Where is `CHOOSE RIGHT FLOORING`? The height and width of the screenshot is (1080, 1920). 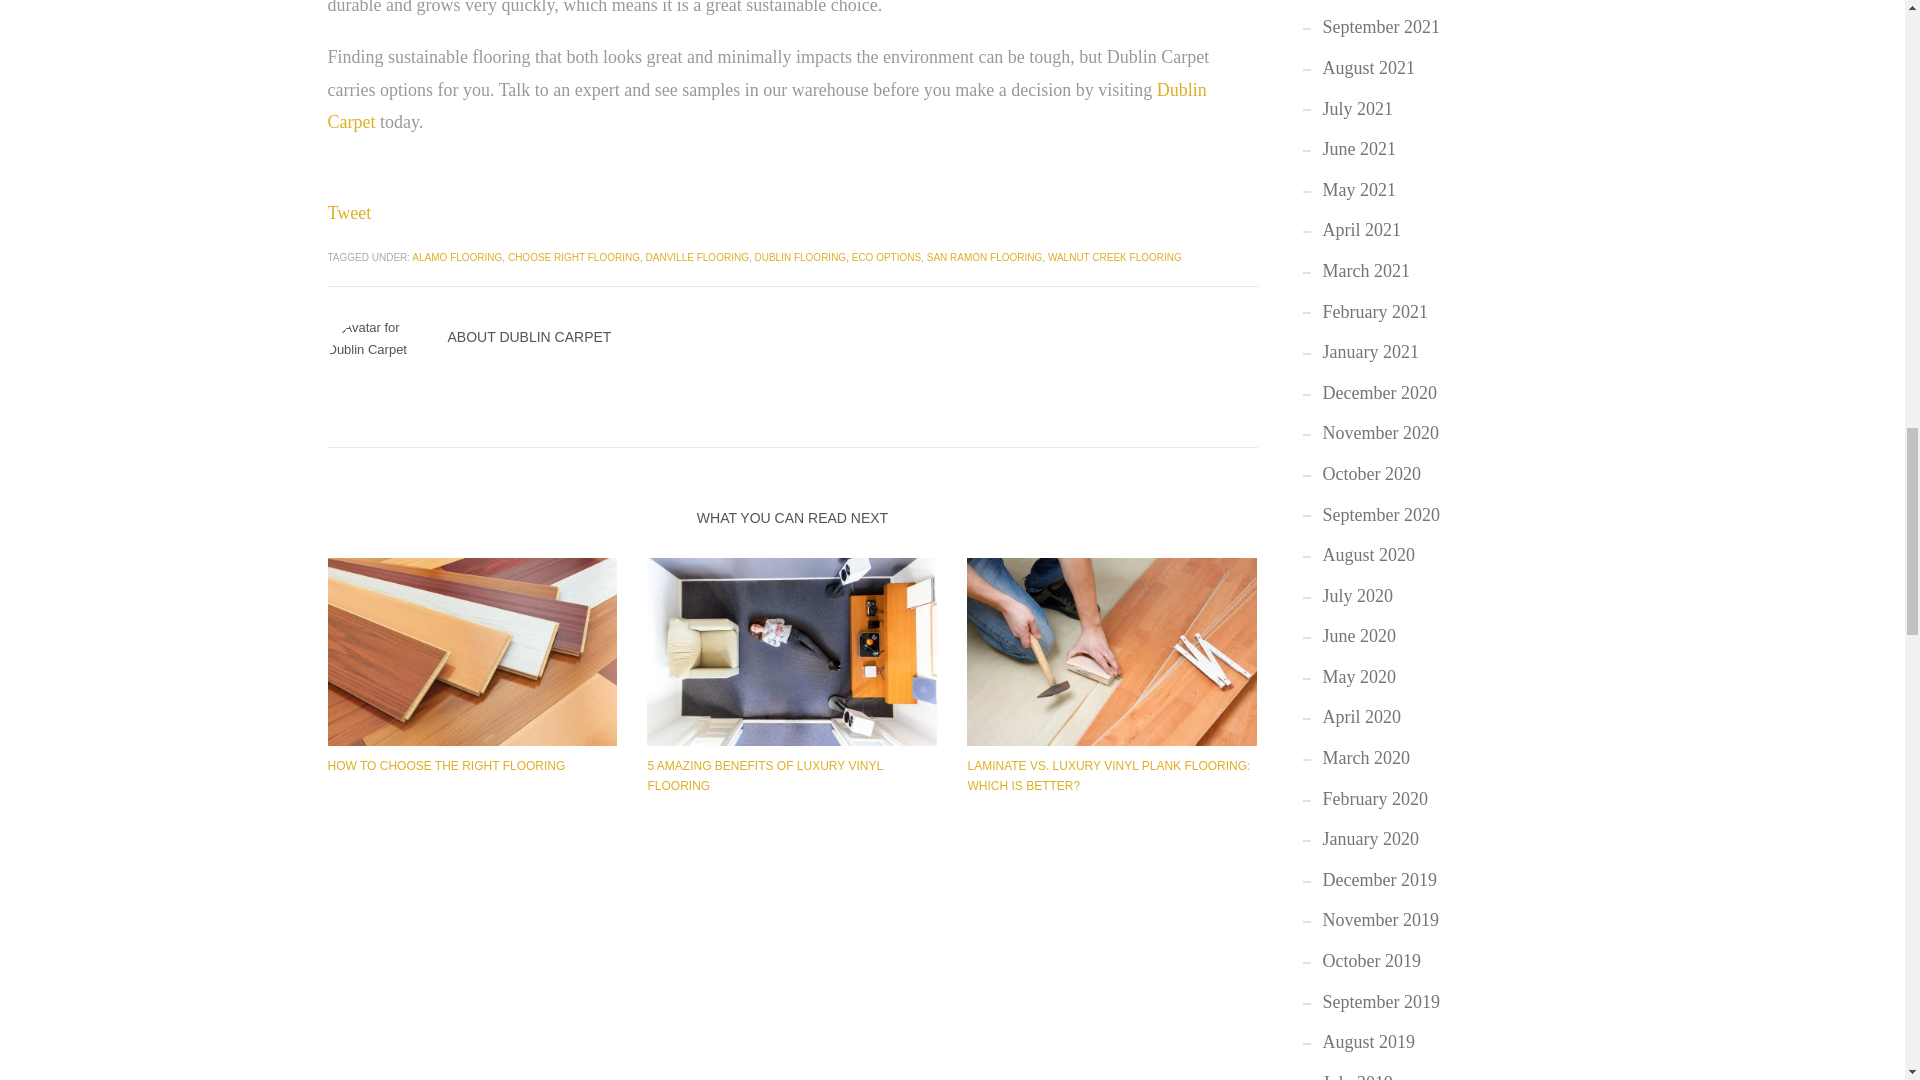 CHOOSE RIGHT FLOORING is located at coordinates (574, 257).